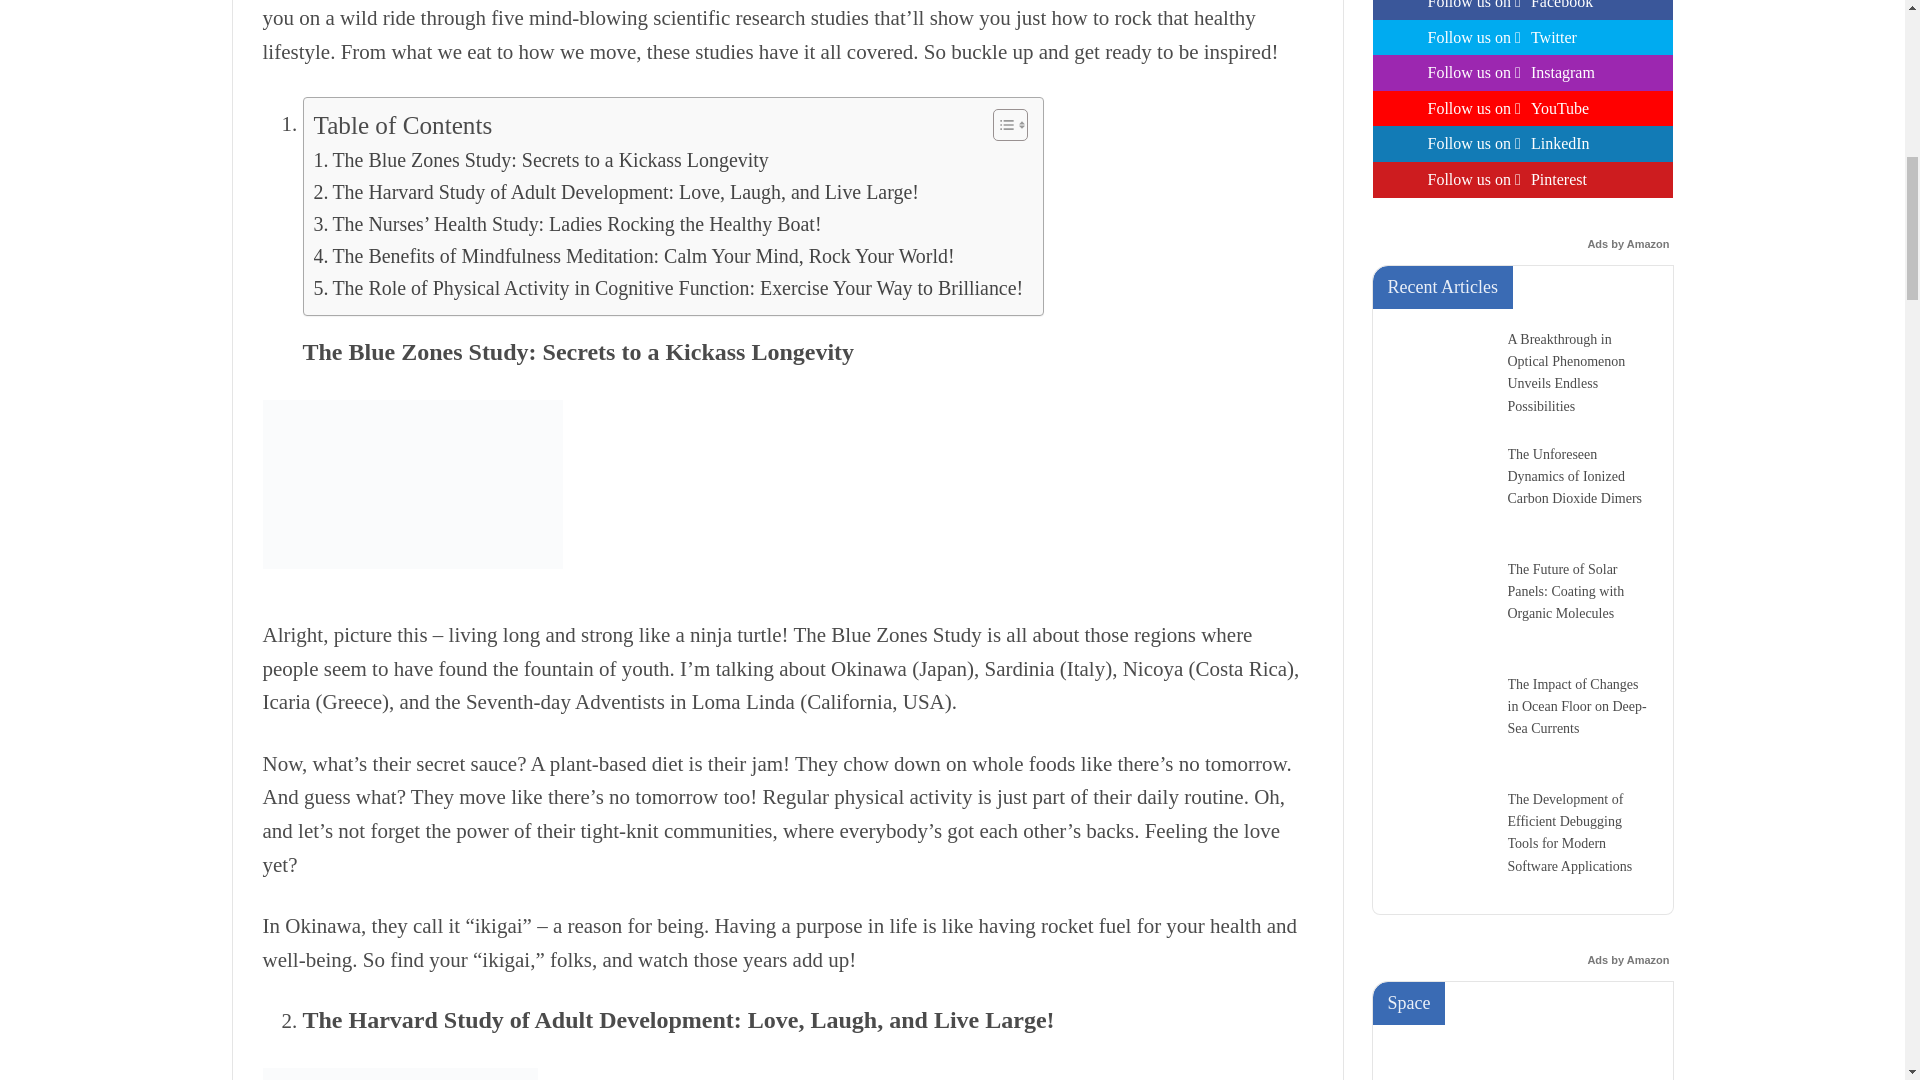 The image size is (1920, 1080). What do you see at coordinates (542, 160) in the screenshot?
I see `The Blue Zones Study: Secrets to a Kickass Longevity` at bounding box center [542, 160].